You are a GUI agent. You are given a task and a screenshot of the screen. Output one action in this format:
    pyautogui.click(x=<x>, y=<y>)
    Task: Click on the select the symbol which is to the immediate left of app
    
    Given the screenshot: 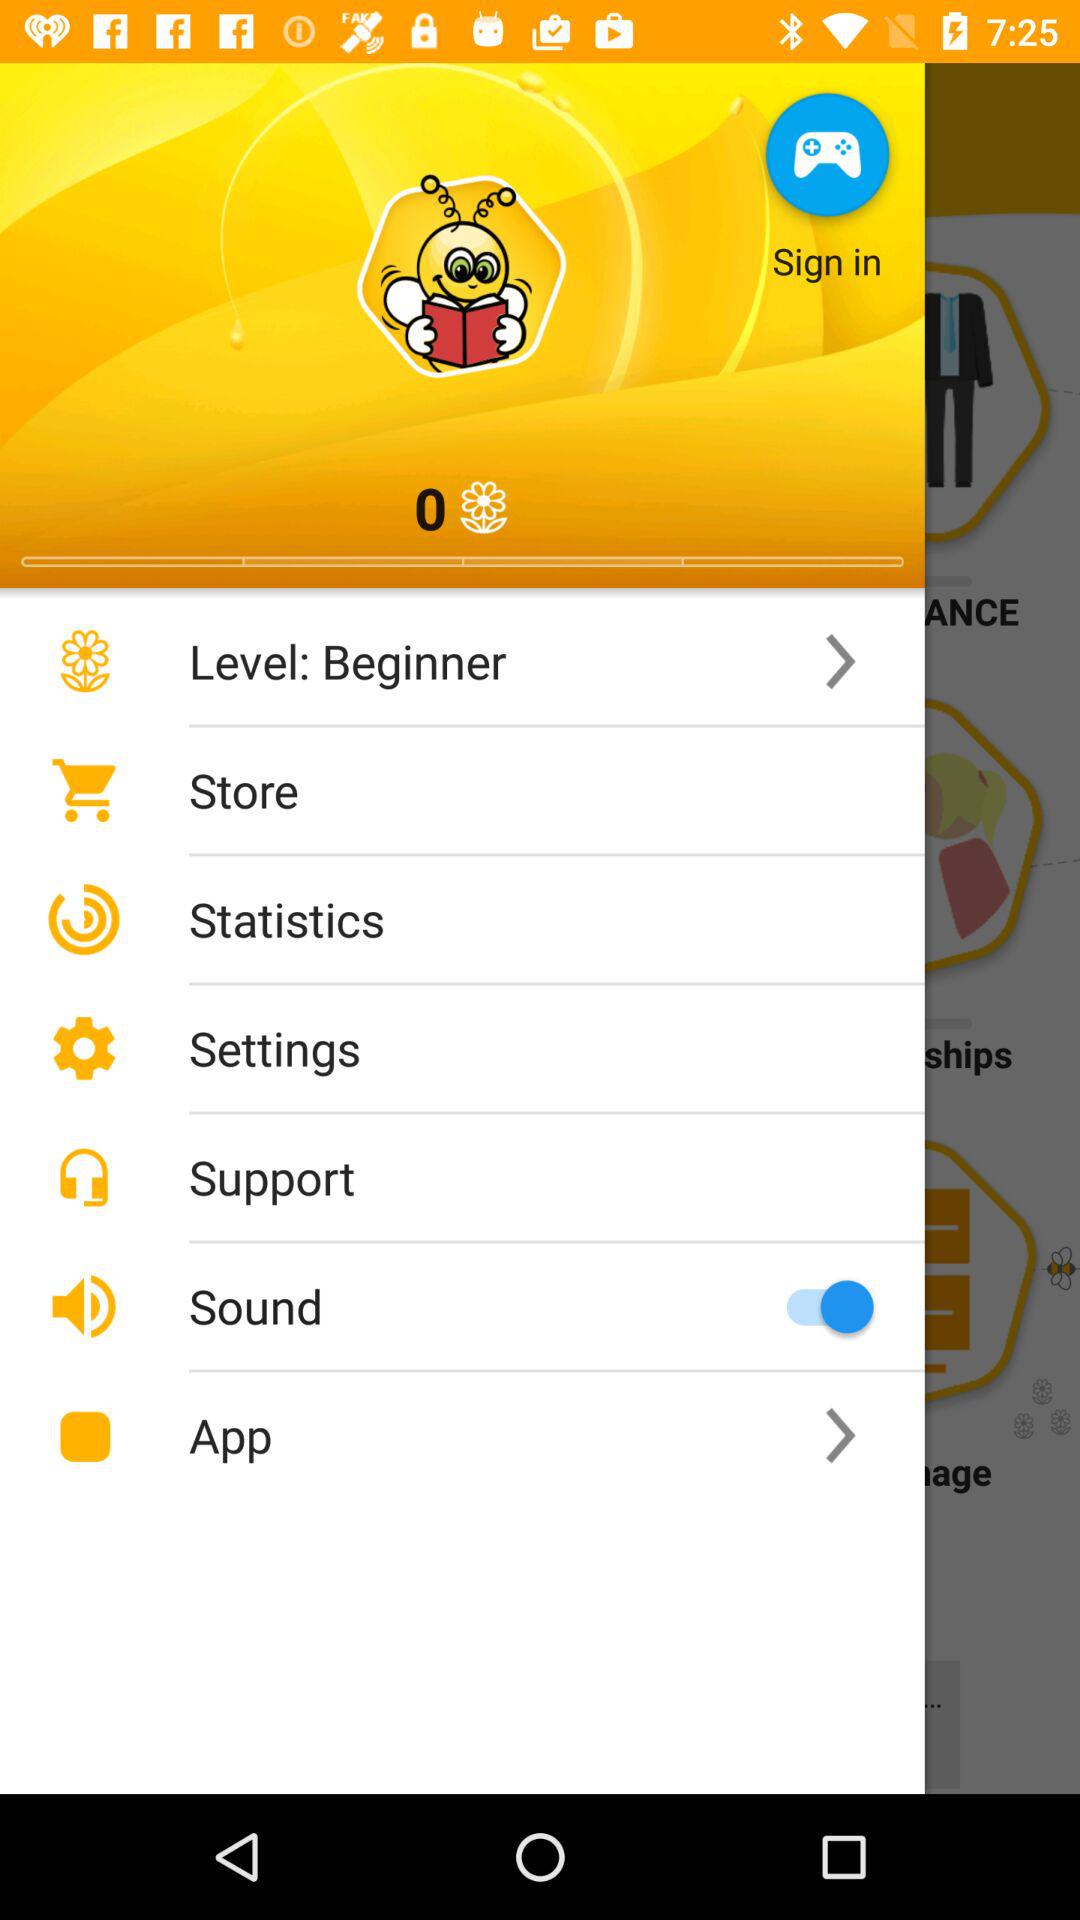 What is the action you would take?
    pyautogui.click(x=84, y=1436)
    